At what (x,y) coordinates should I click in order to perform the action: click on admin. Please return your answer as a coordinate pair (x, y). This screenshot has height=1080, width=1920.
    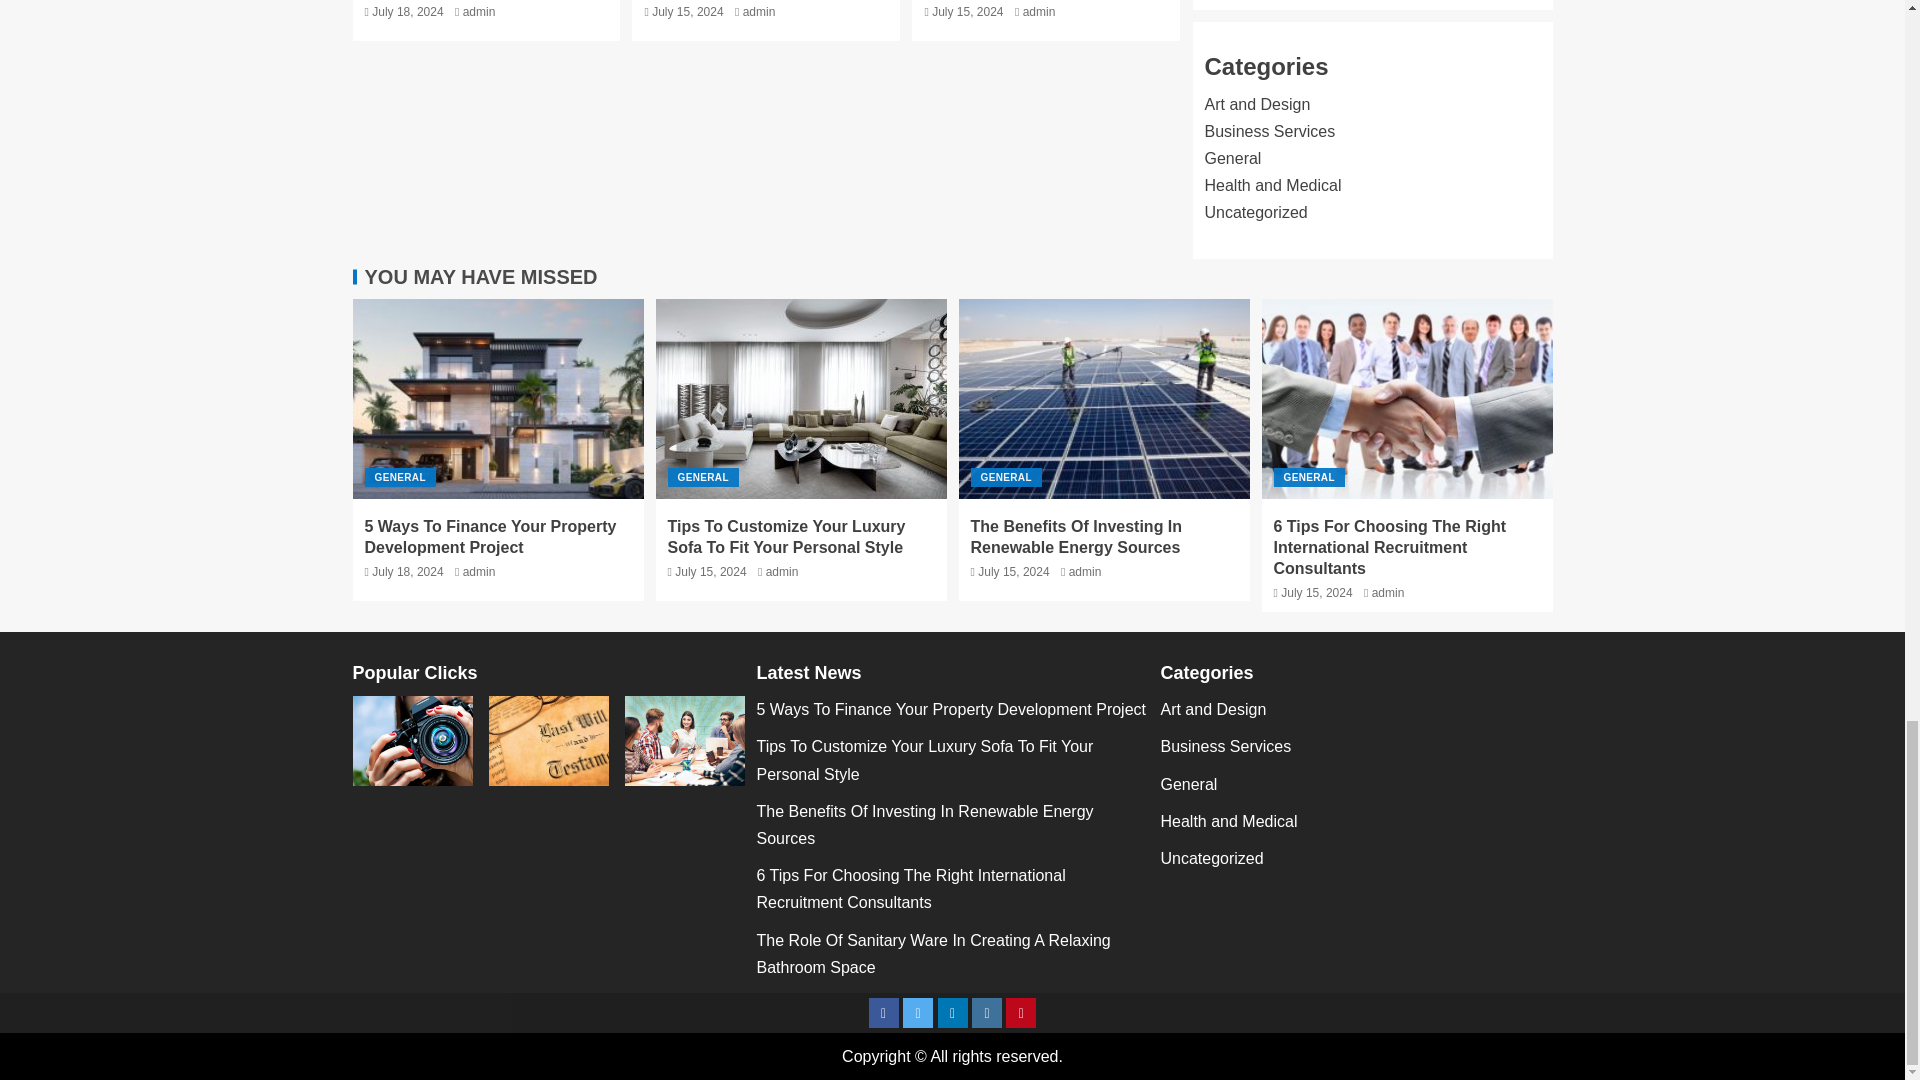
    Looking at the image, I should click on (1040, 12).